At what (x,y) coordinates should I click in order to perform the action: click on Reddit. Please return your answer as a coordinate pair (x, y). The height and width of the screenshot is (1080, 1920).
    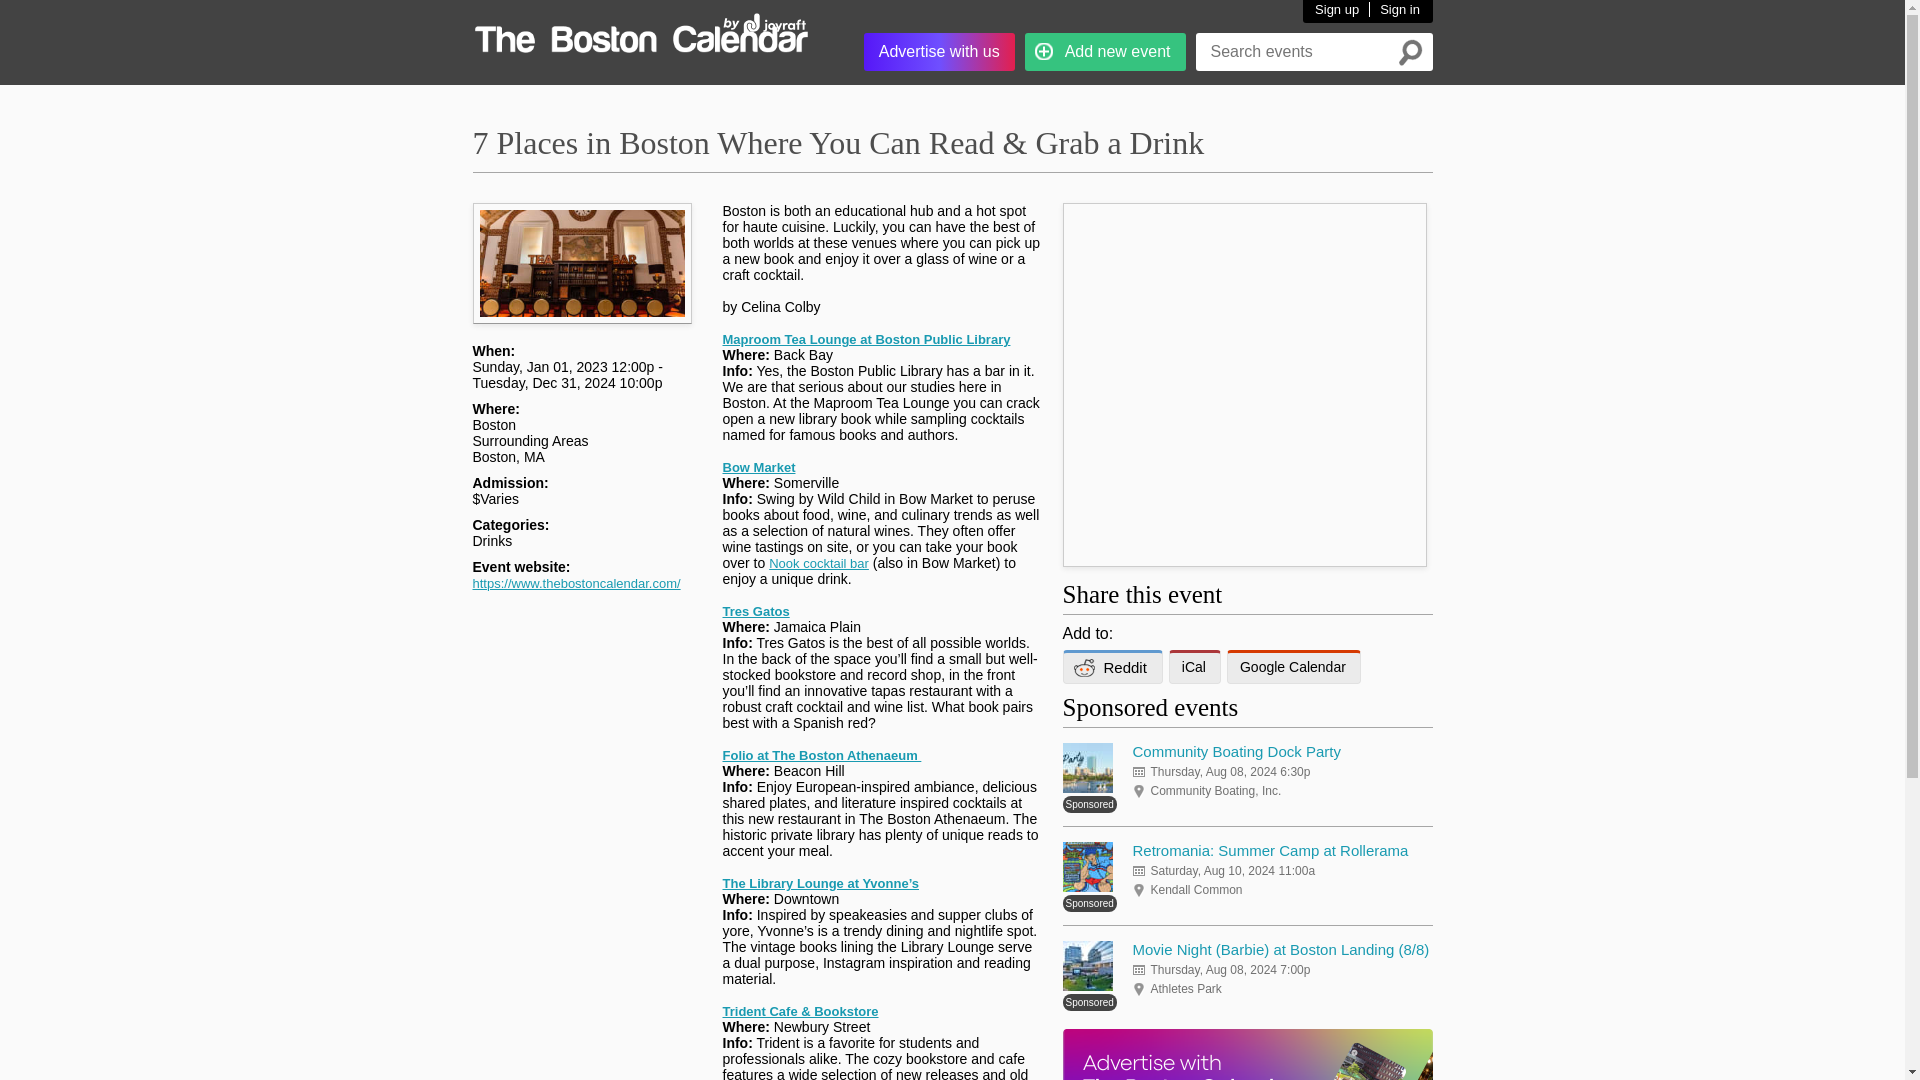
    Looking at the image, I should click on (1111, 666).